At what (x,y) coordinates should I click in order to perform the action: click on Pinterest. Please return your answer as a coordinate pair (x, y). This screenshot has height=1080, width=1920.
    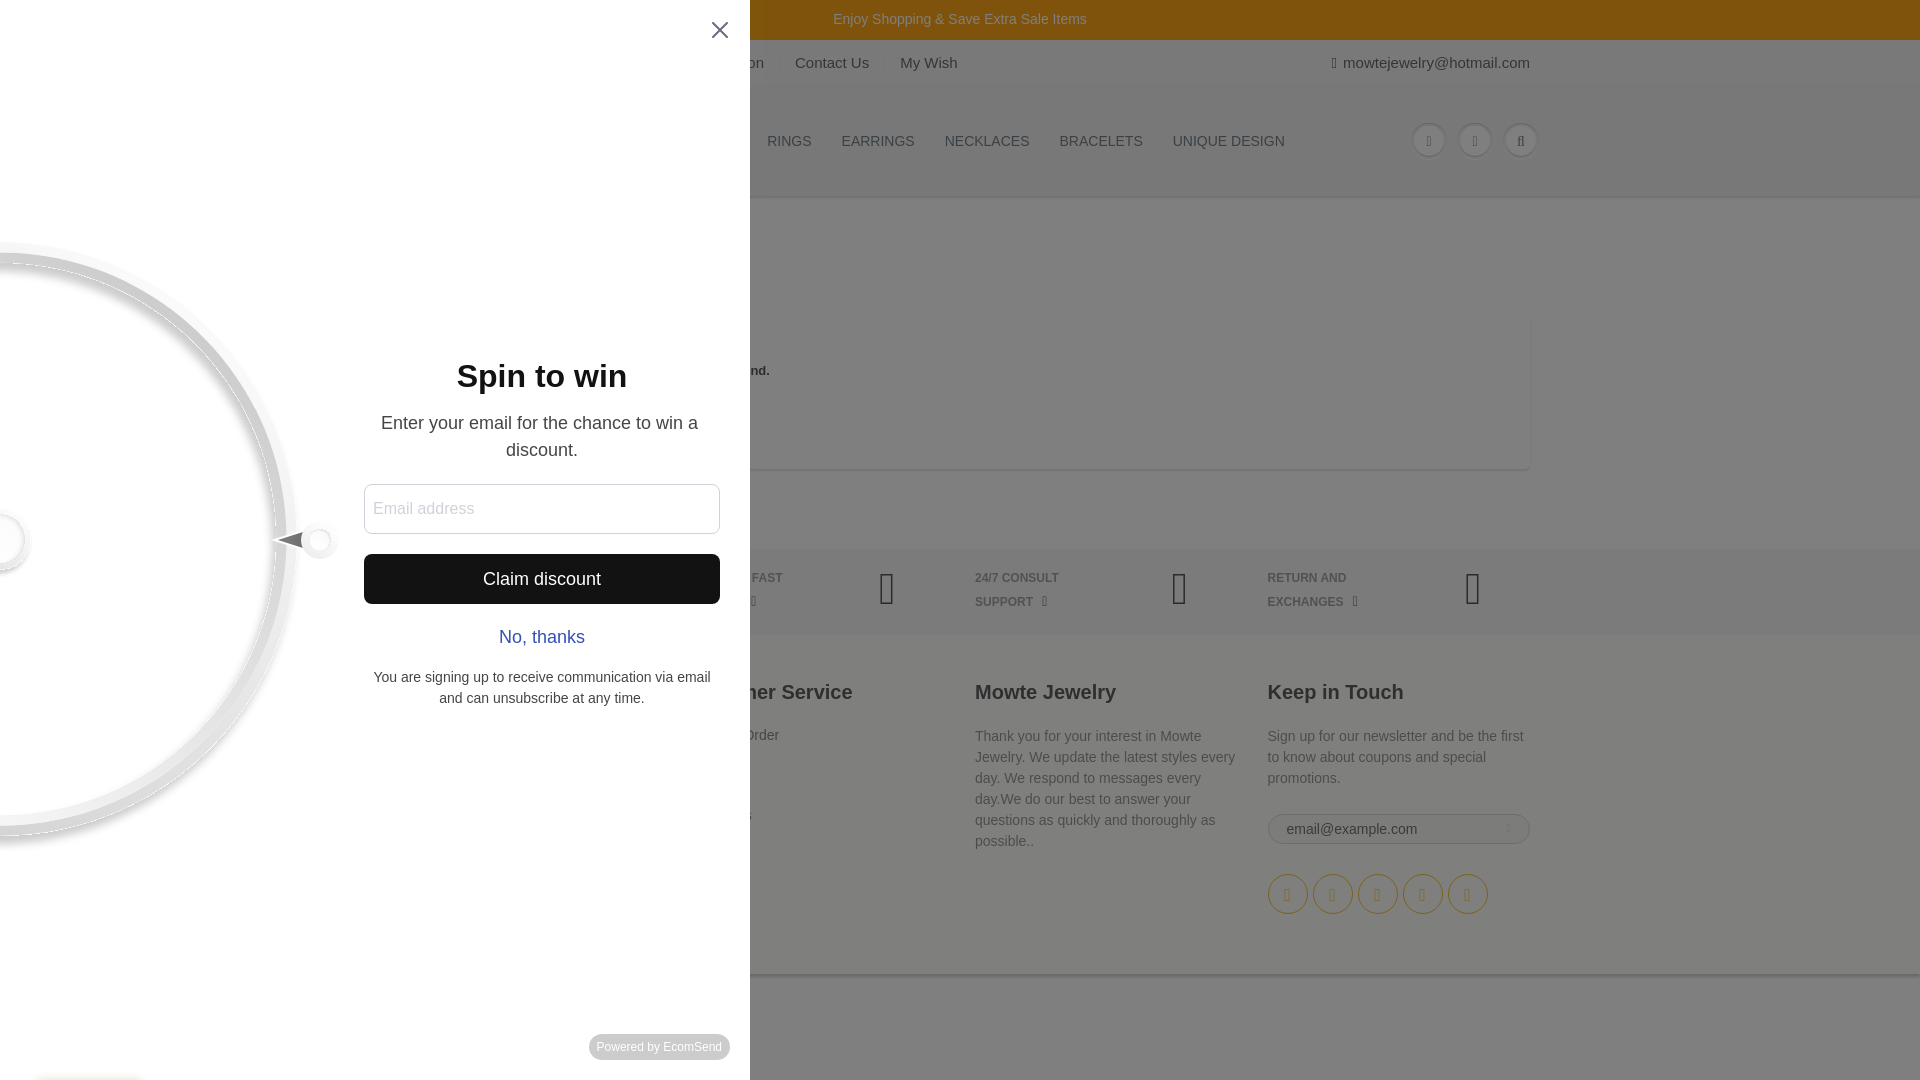
    Looking at the image, I should click on (1377, 893).